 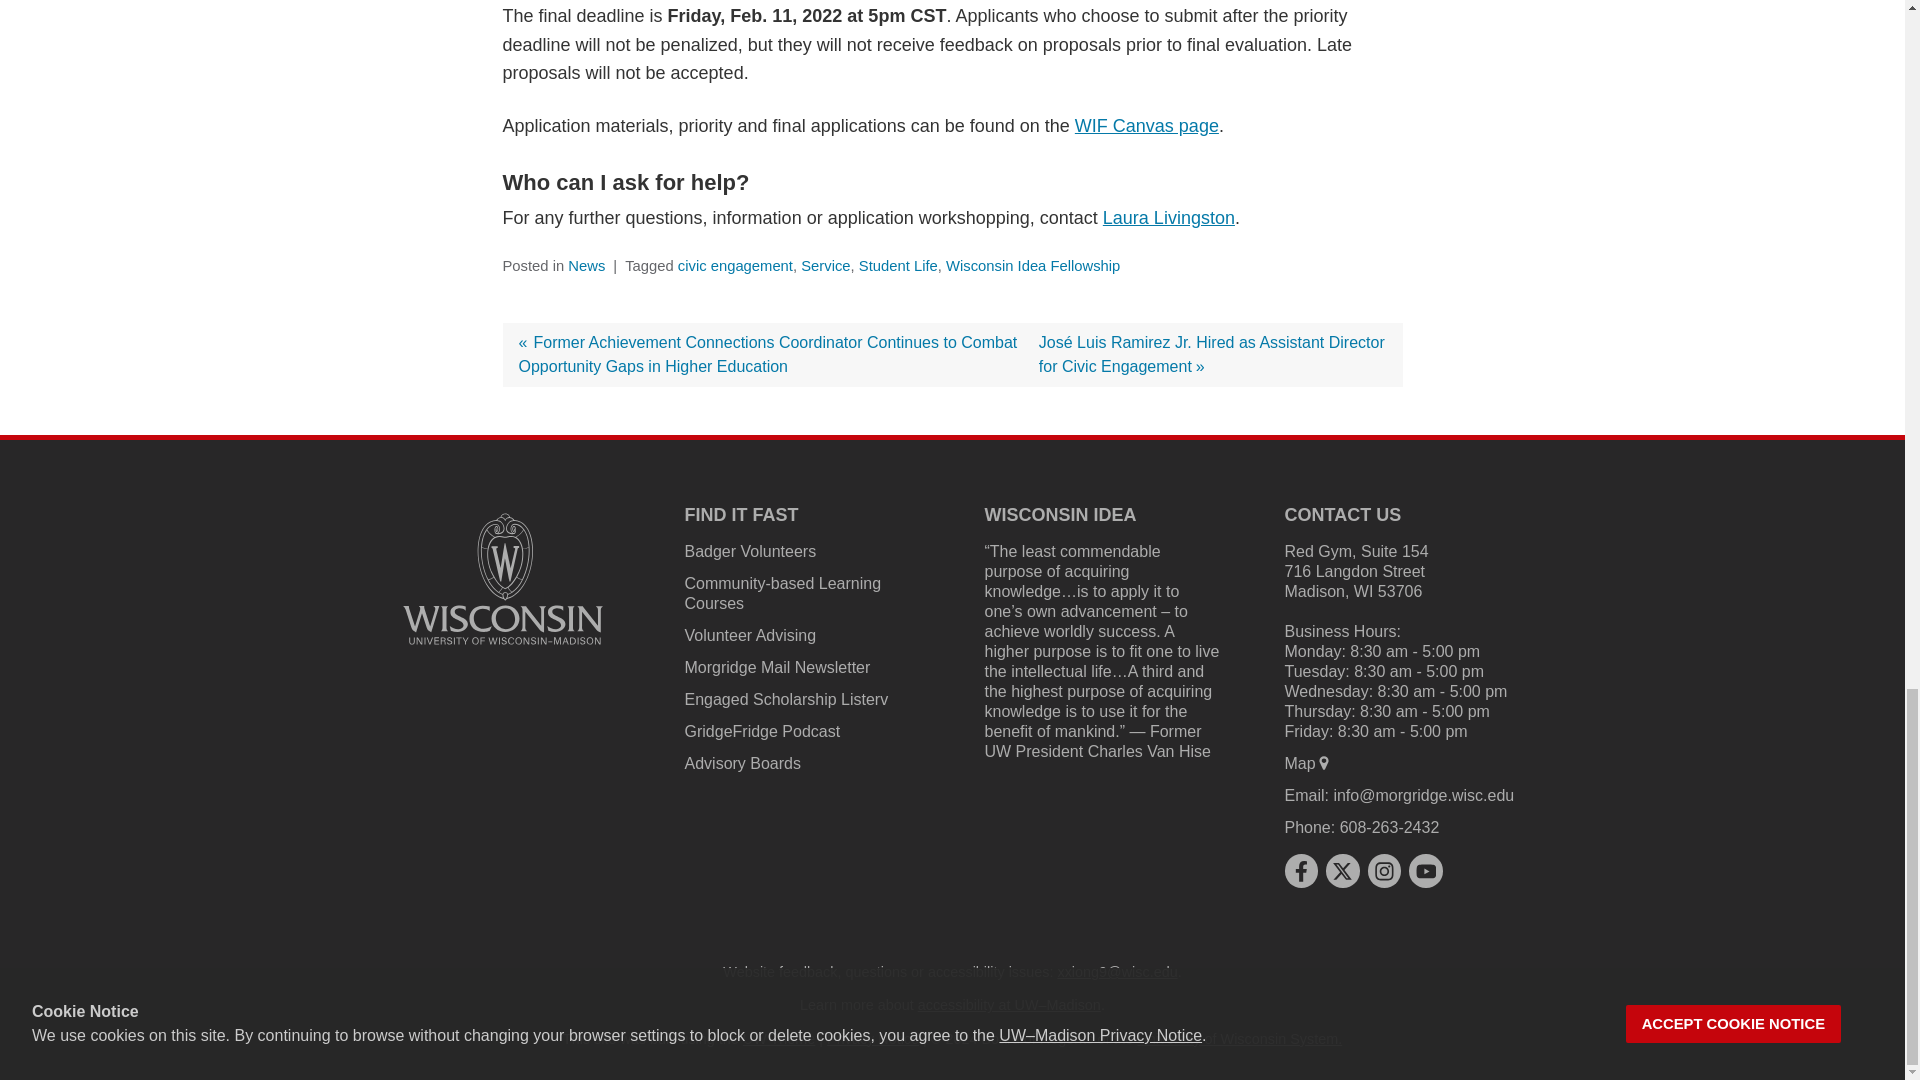 What do you see at coordinates (1324, 762) in the screenshot?
I see `map marker` at bounding box center [1324, 762].